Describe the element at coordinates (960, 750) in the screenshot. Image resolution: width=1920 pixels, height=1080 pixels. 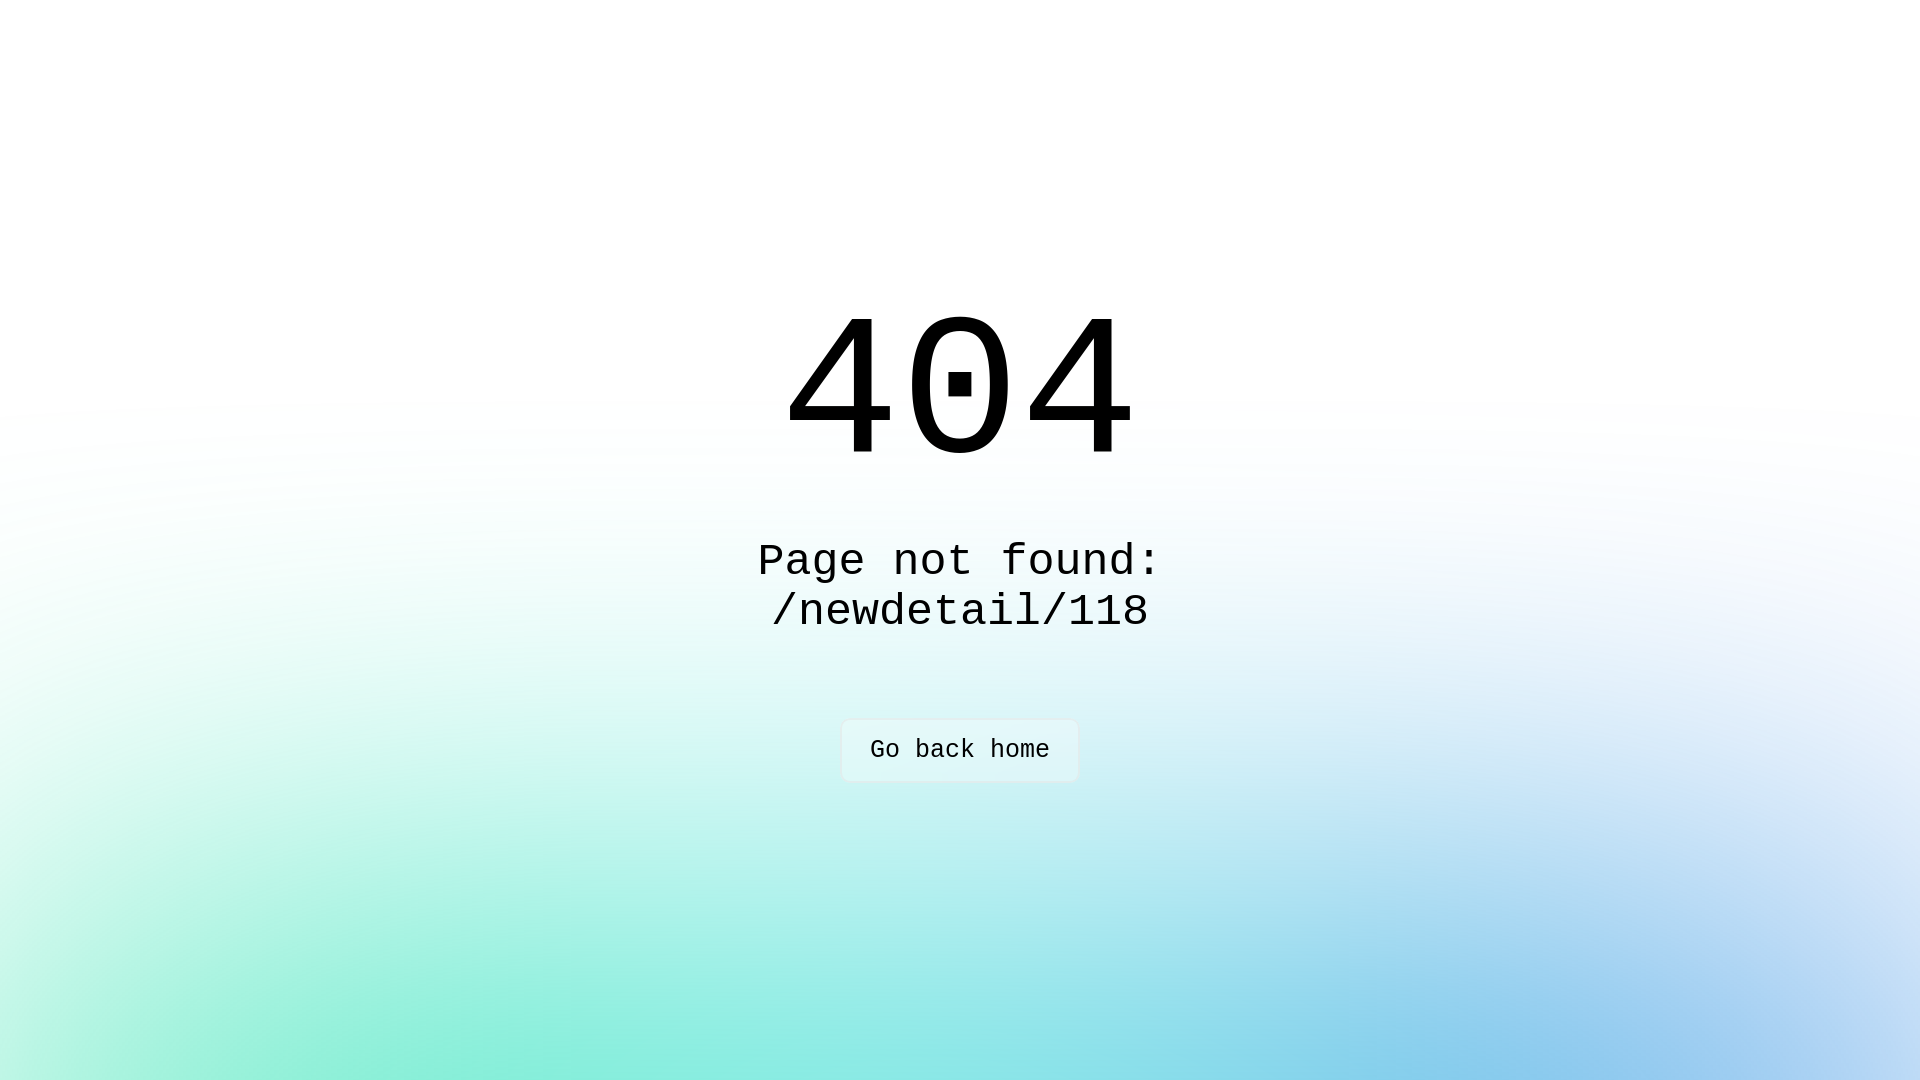
I see `Go back home` at that location.